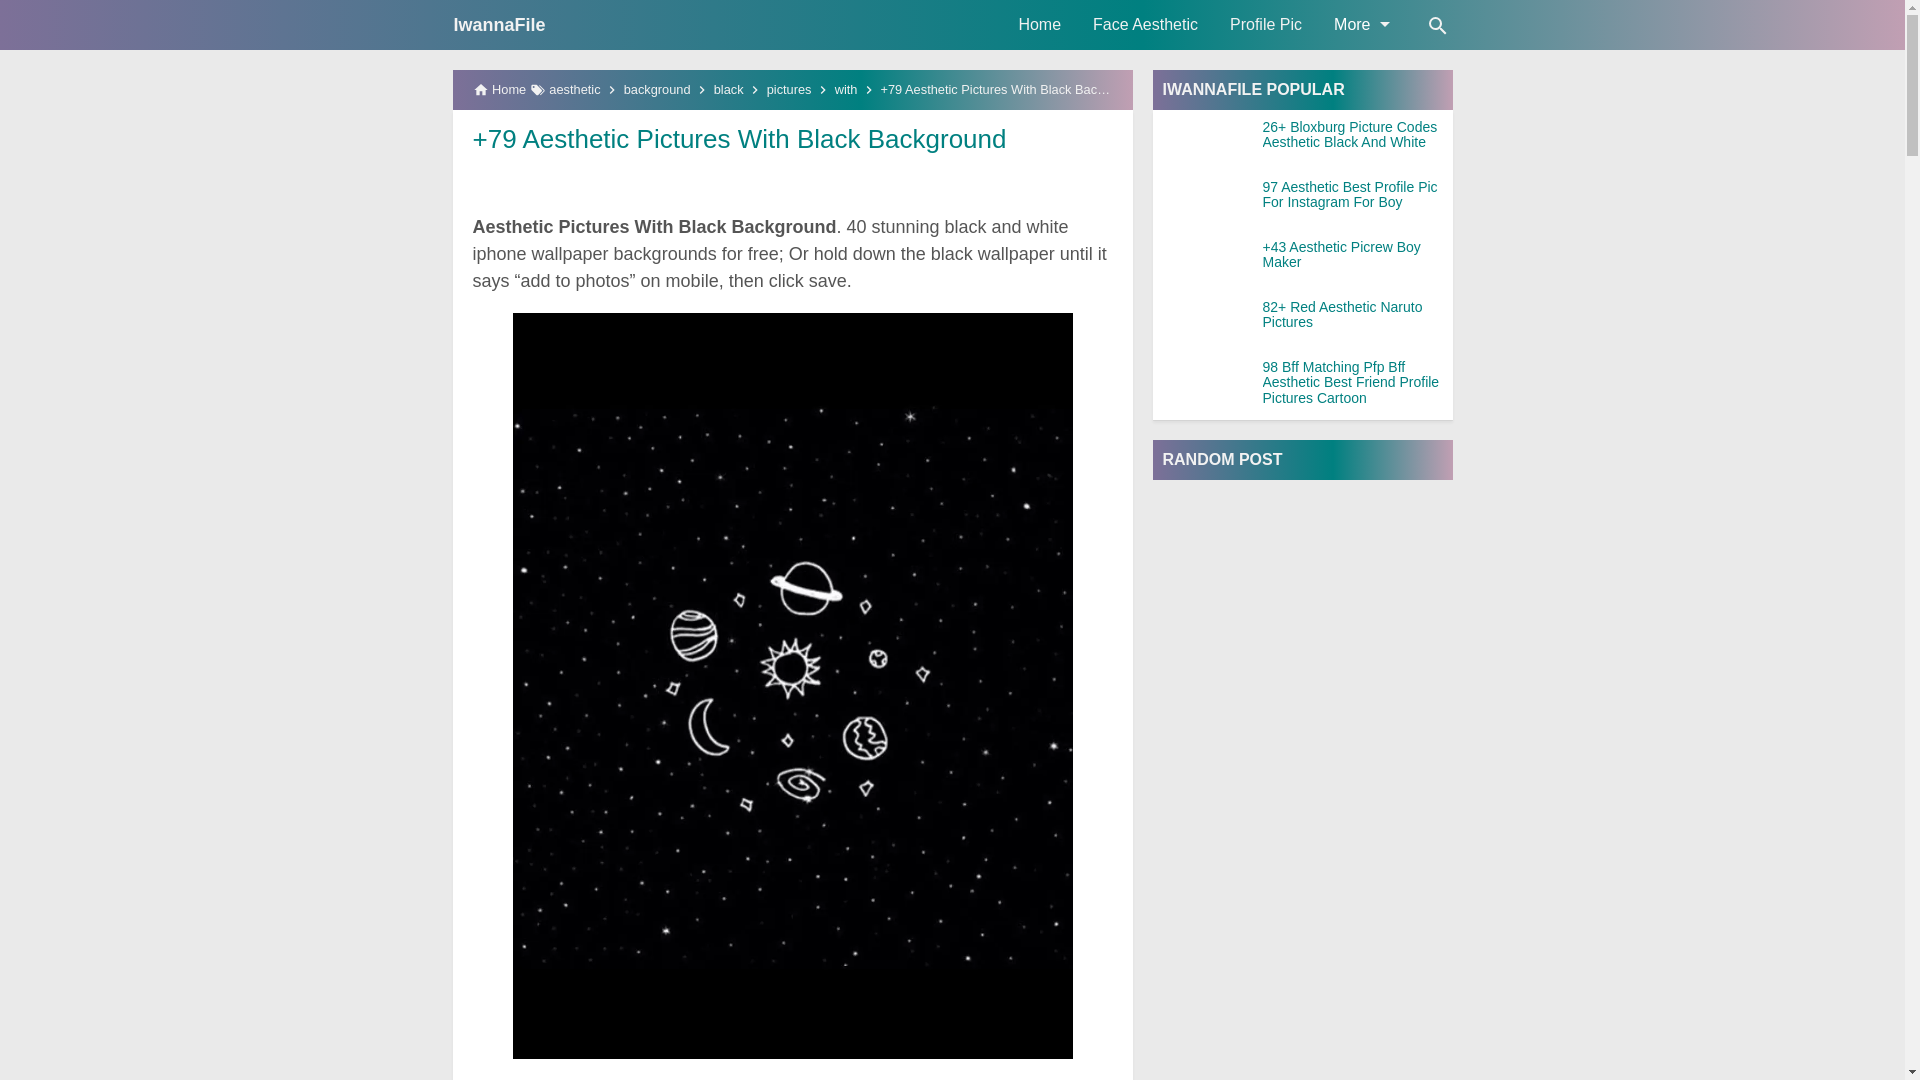 Image resolution: width=1920 pixels, height=1080 pixels. Describe the element at coordinates (499, 24) in the screenshot. I see `IwannaFile` at that location.